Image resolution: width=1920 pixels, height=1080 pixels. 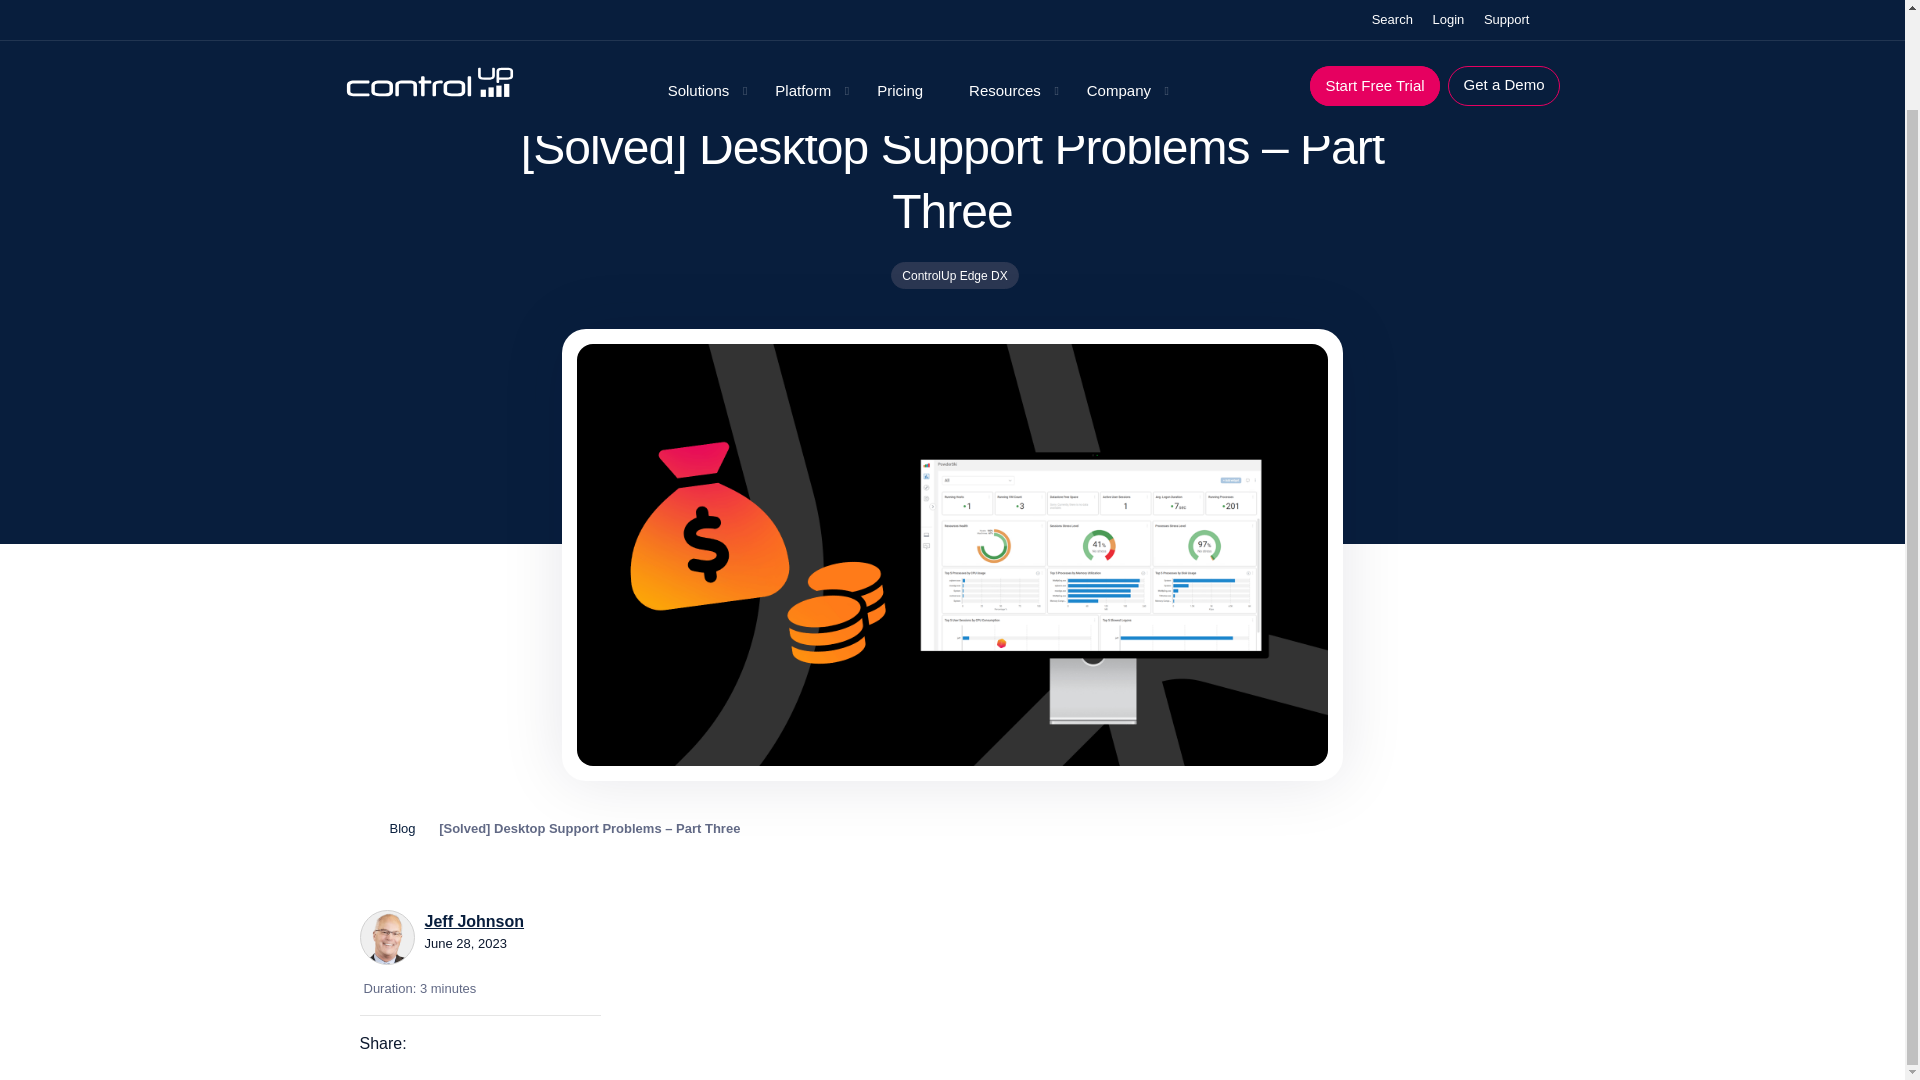 I want to click on Company, so click(x=1119, y=2).